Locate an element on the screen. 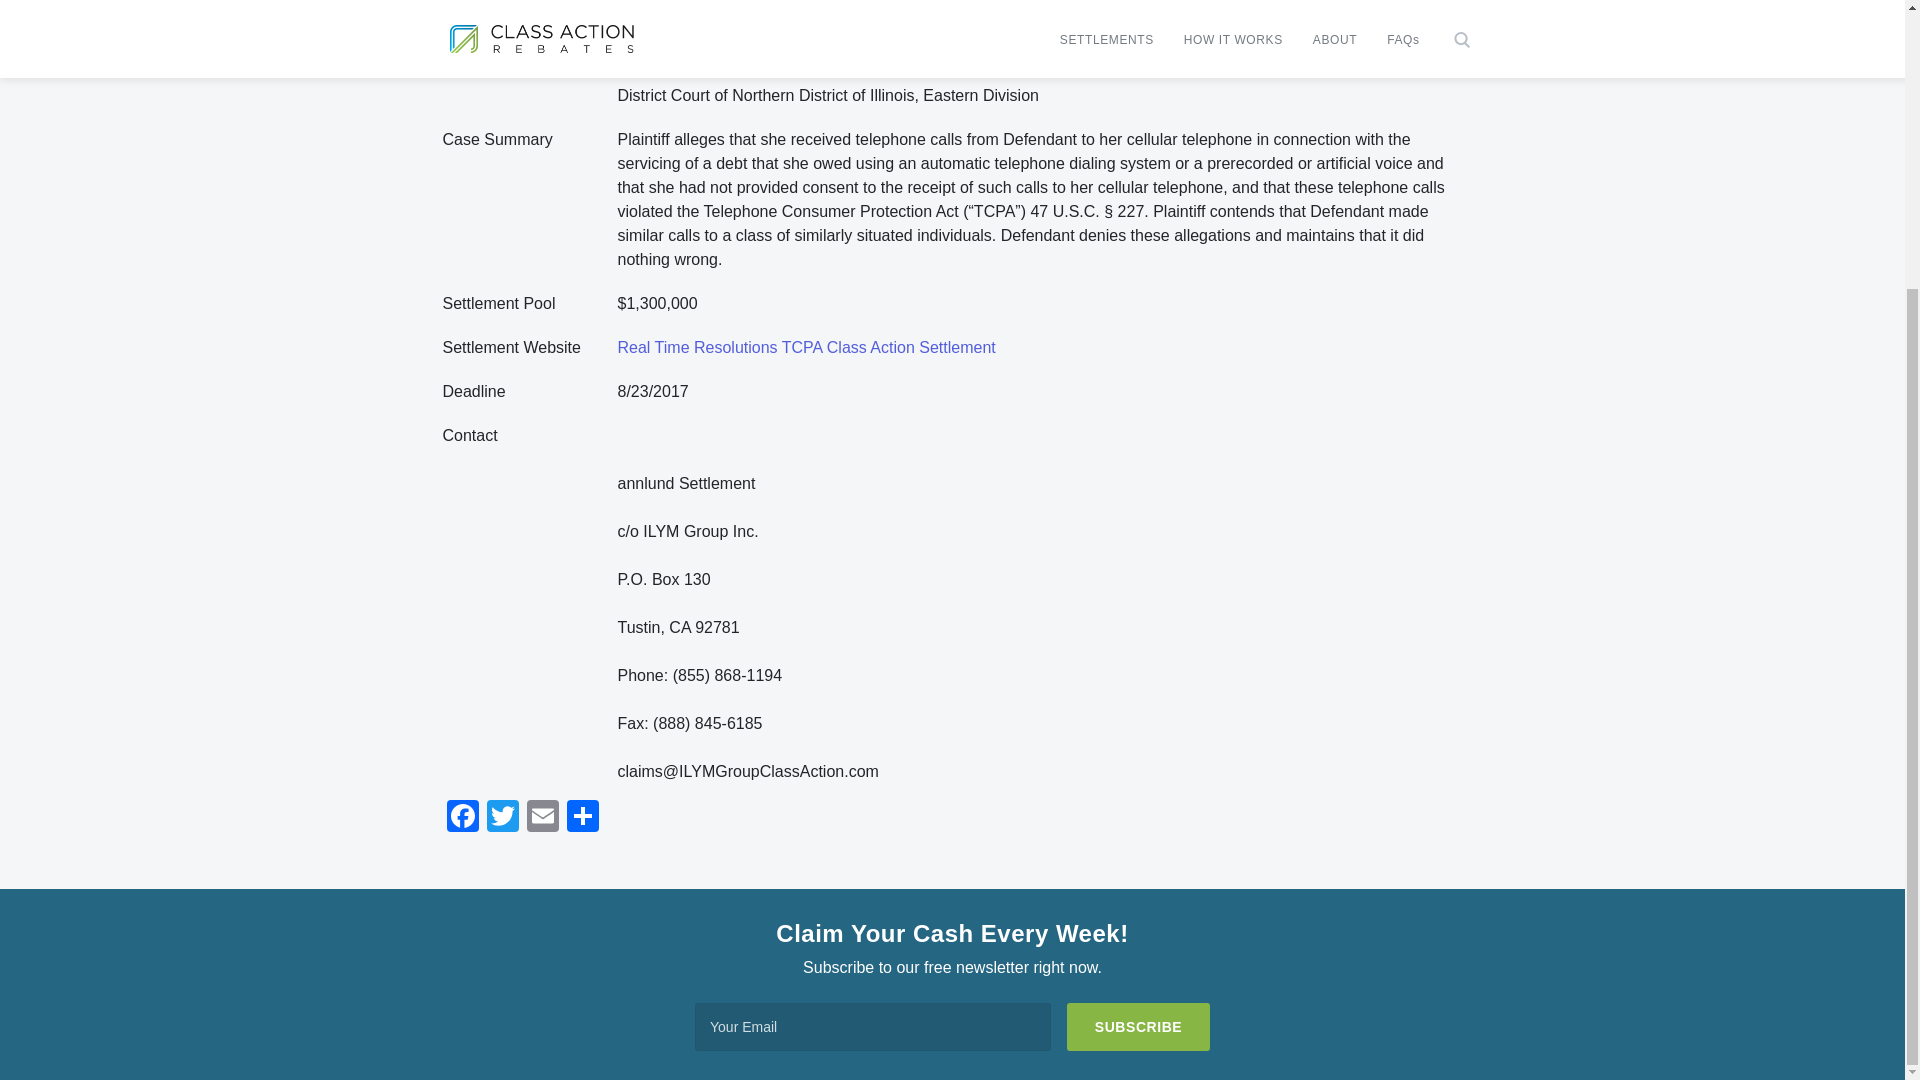  Click Here to Complete Your Real Time Resolutions Claim Form is located at coordinates (844, 6).